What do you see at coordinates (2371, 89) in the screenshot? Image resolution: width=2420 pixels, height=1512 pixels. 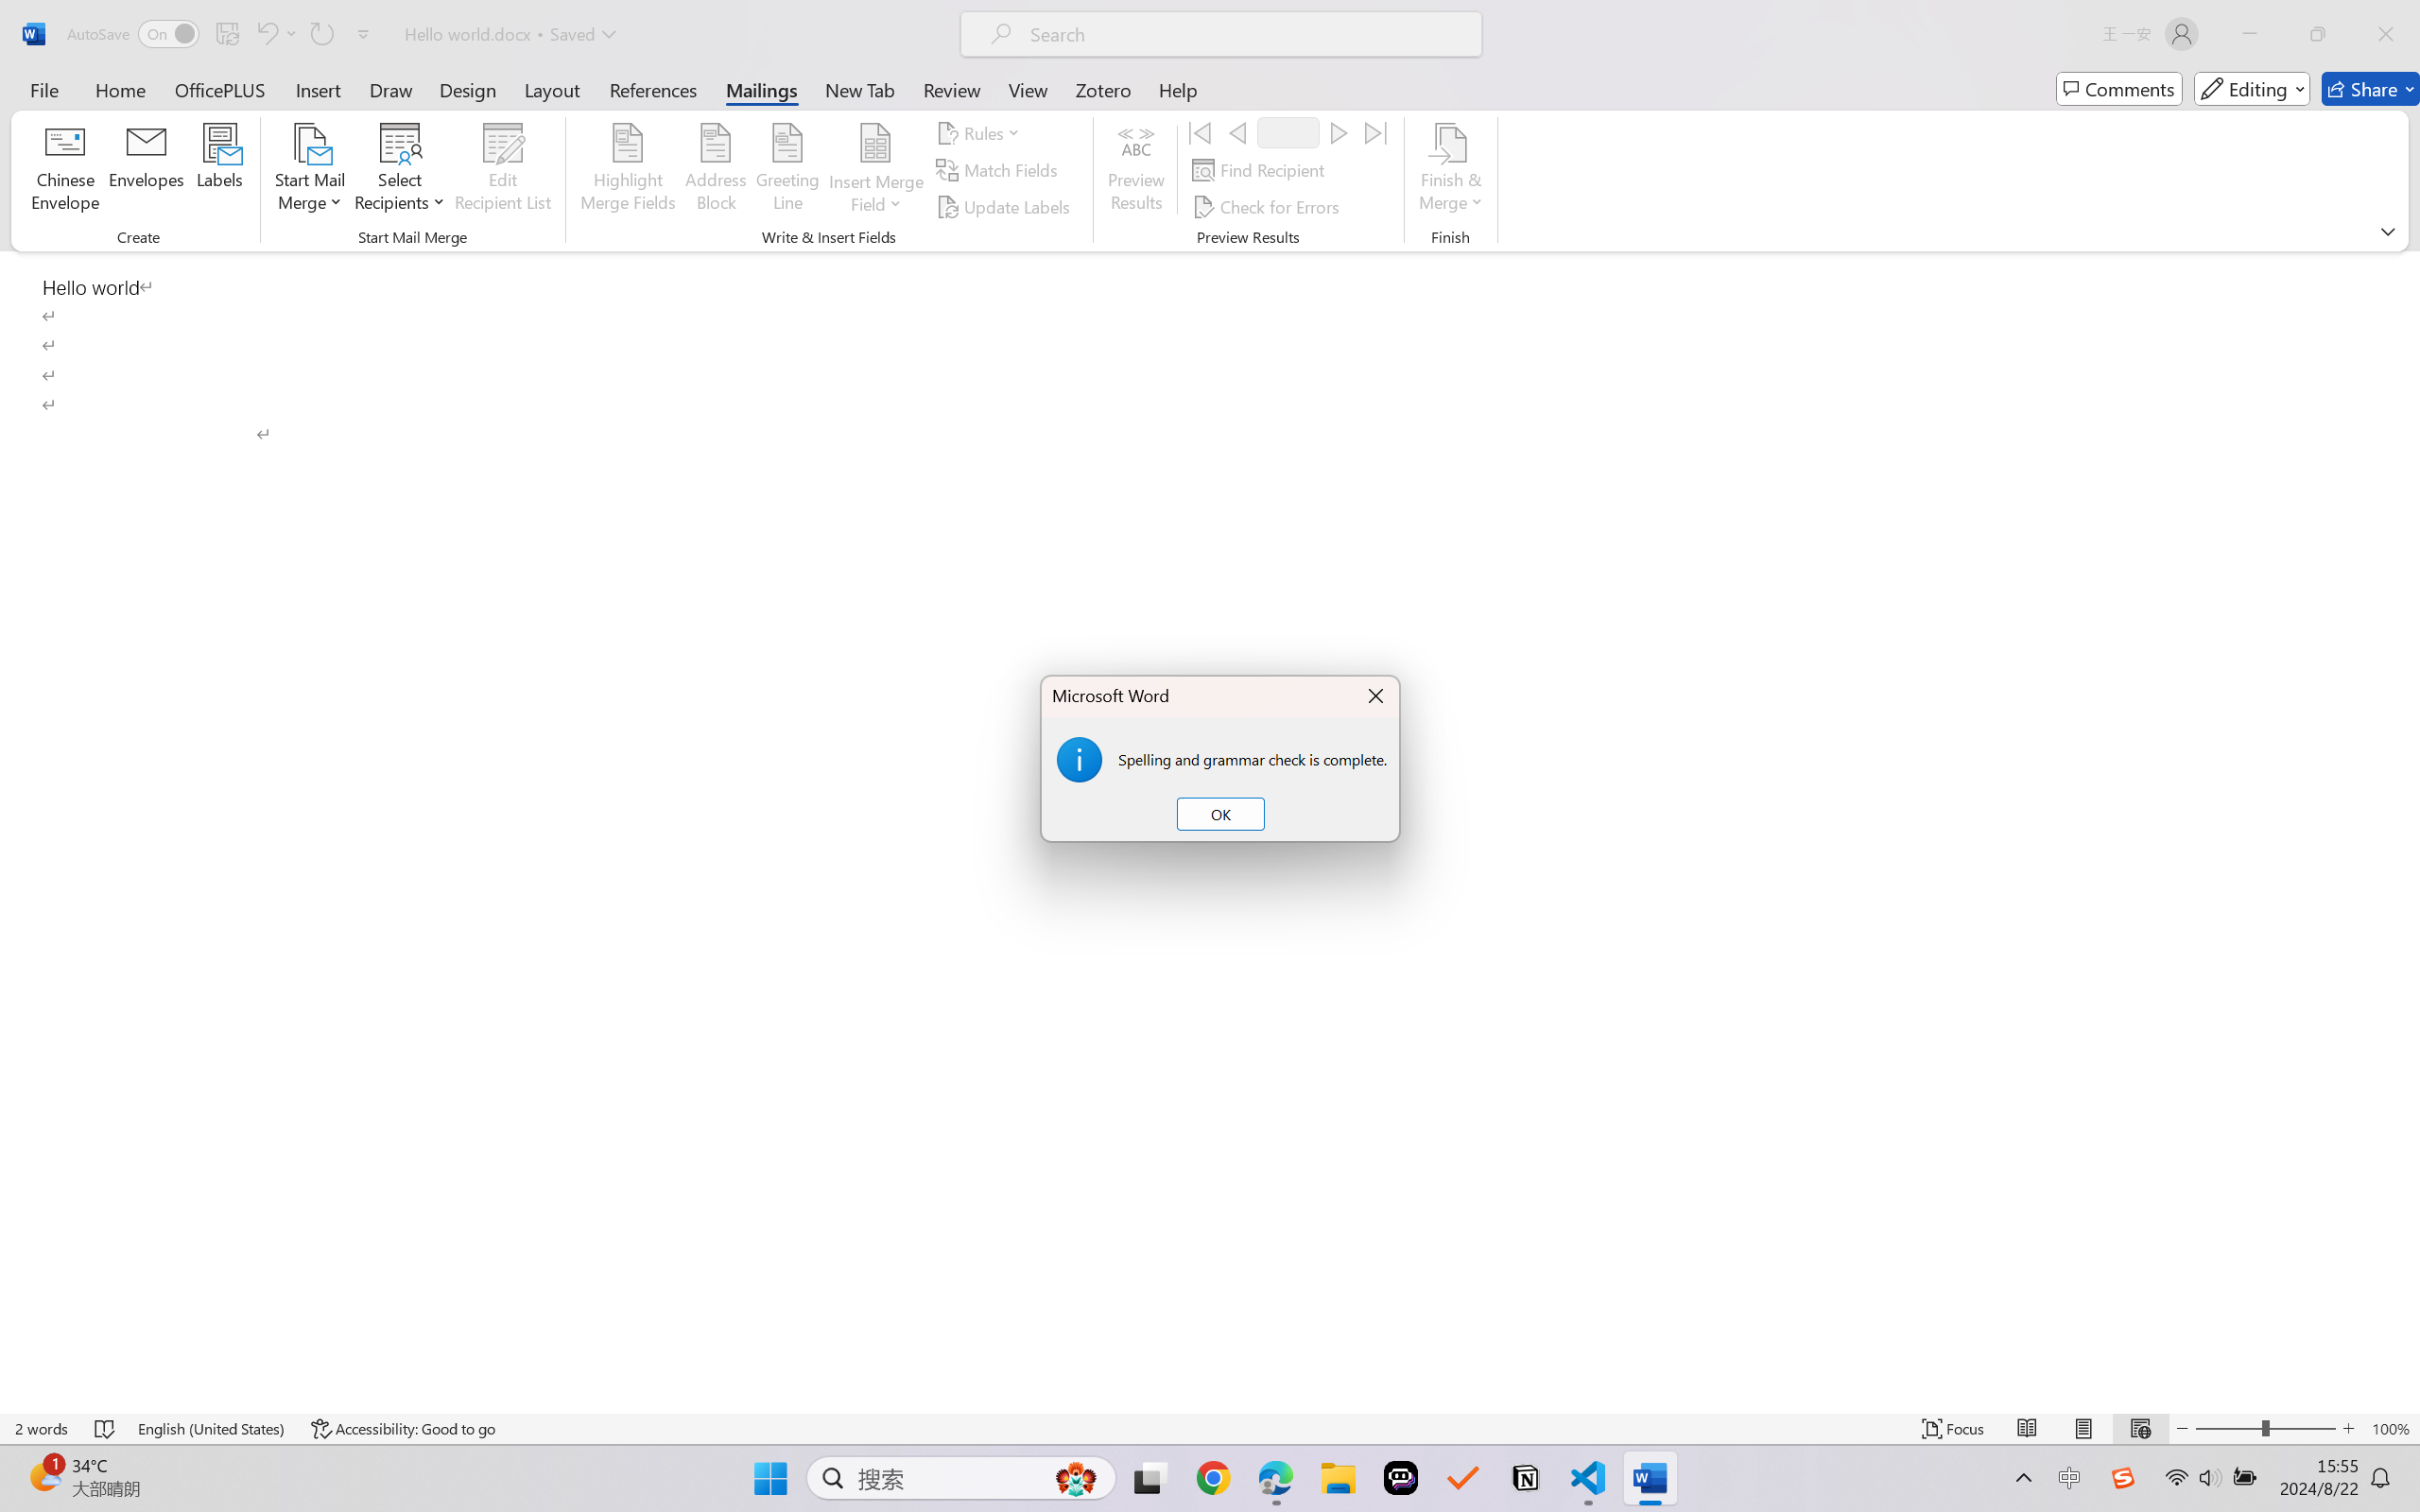 I see `Share` at bounding box center [2371, 89].